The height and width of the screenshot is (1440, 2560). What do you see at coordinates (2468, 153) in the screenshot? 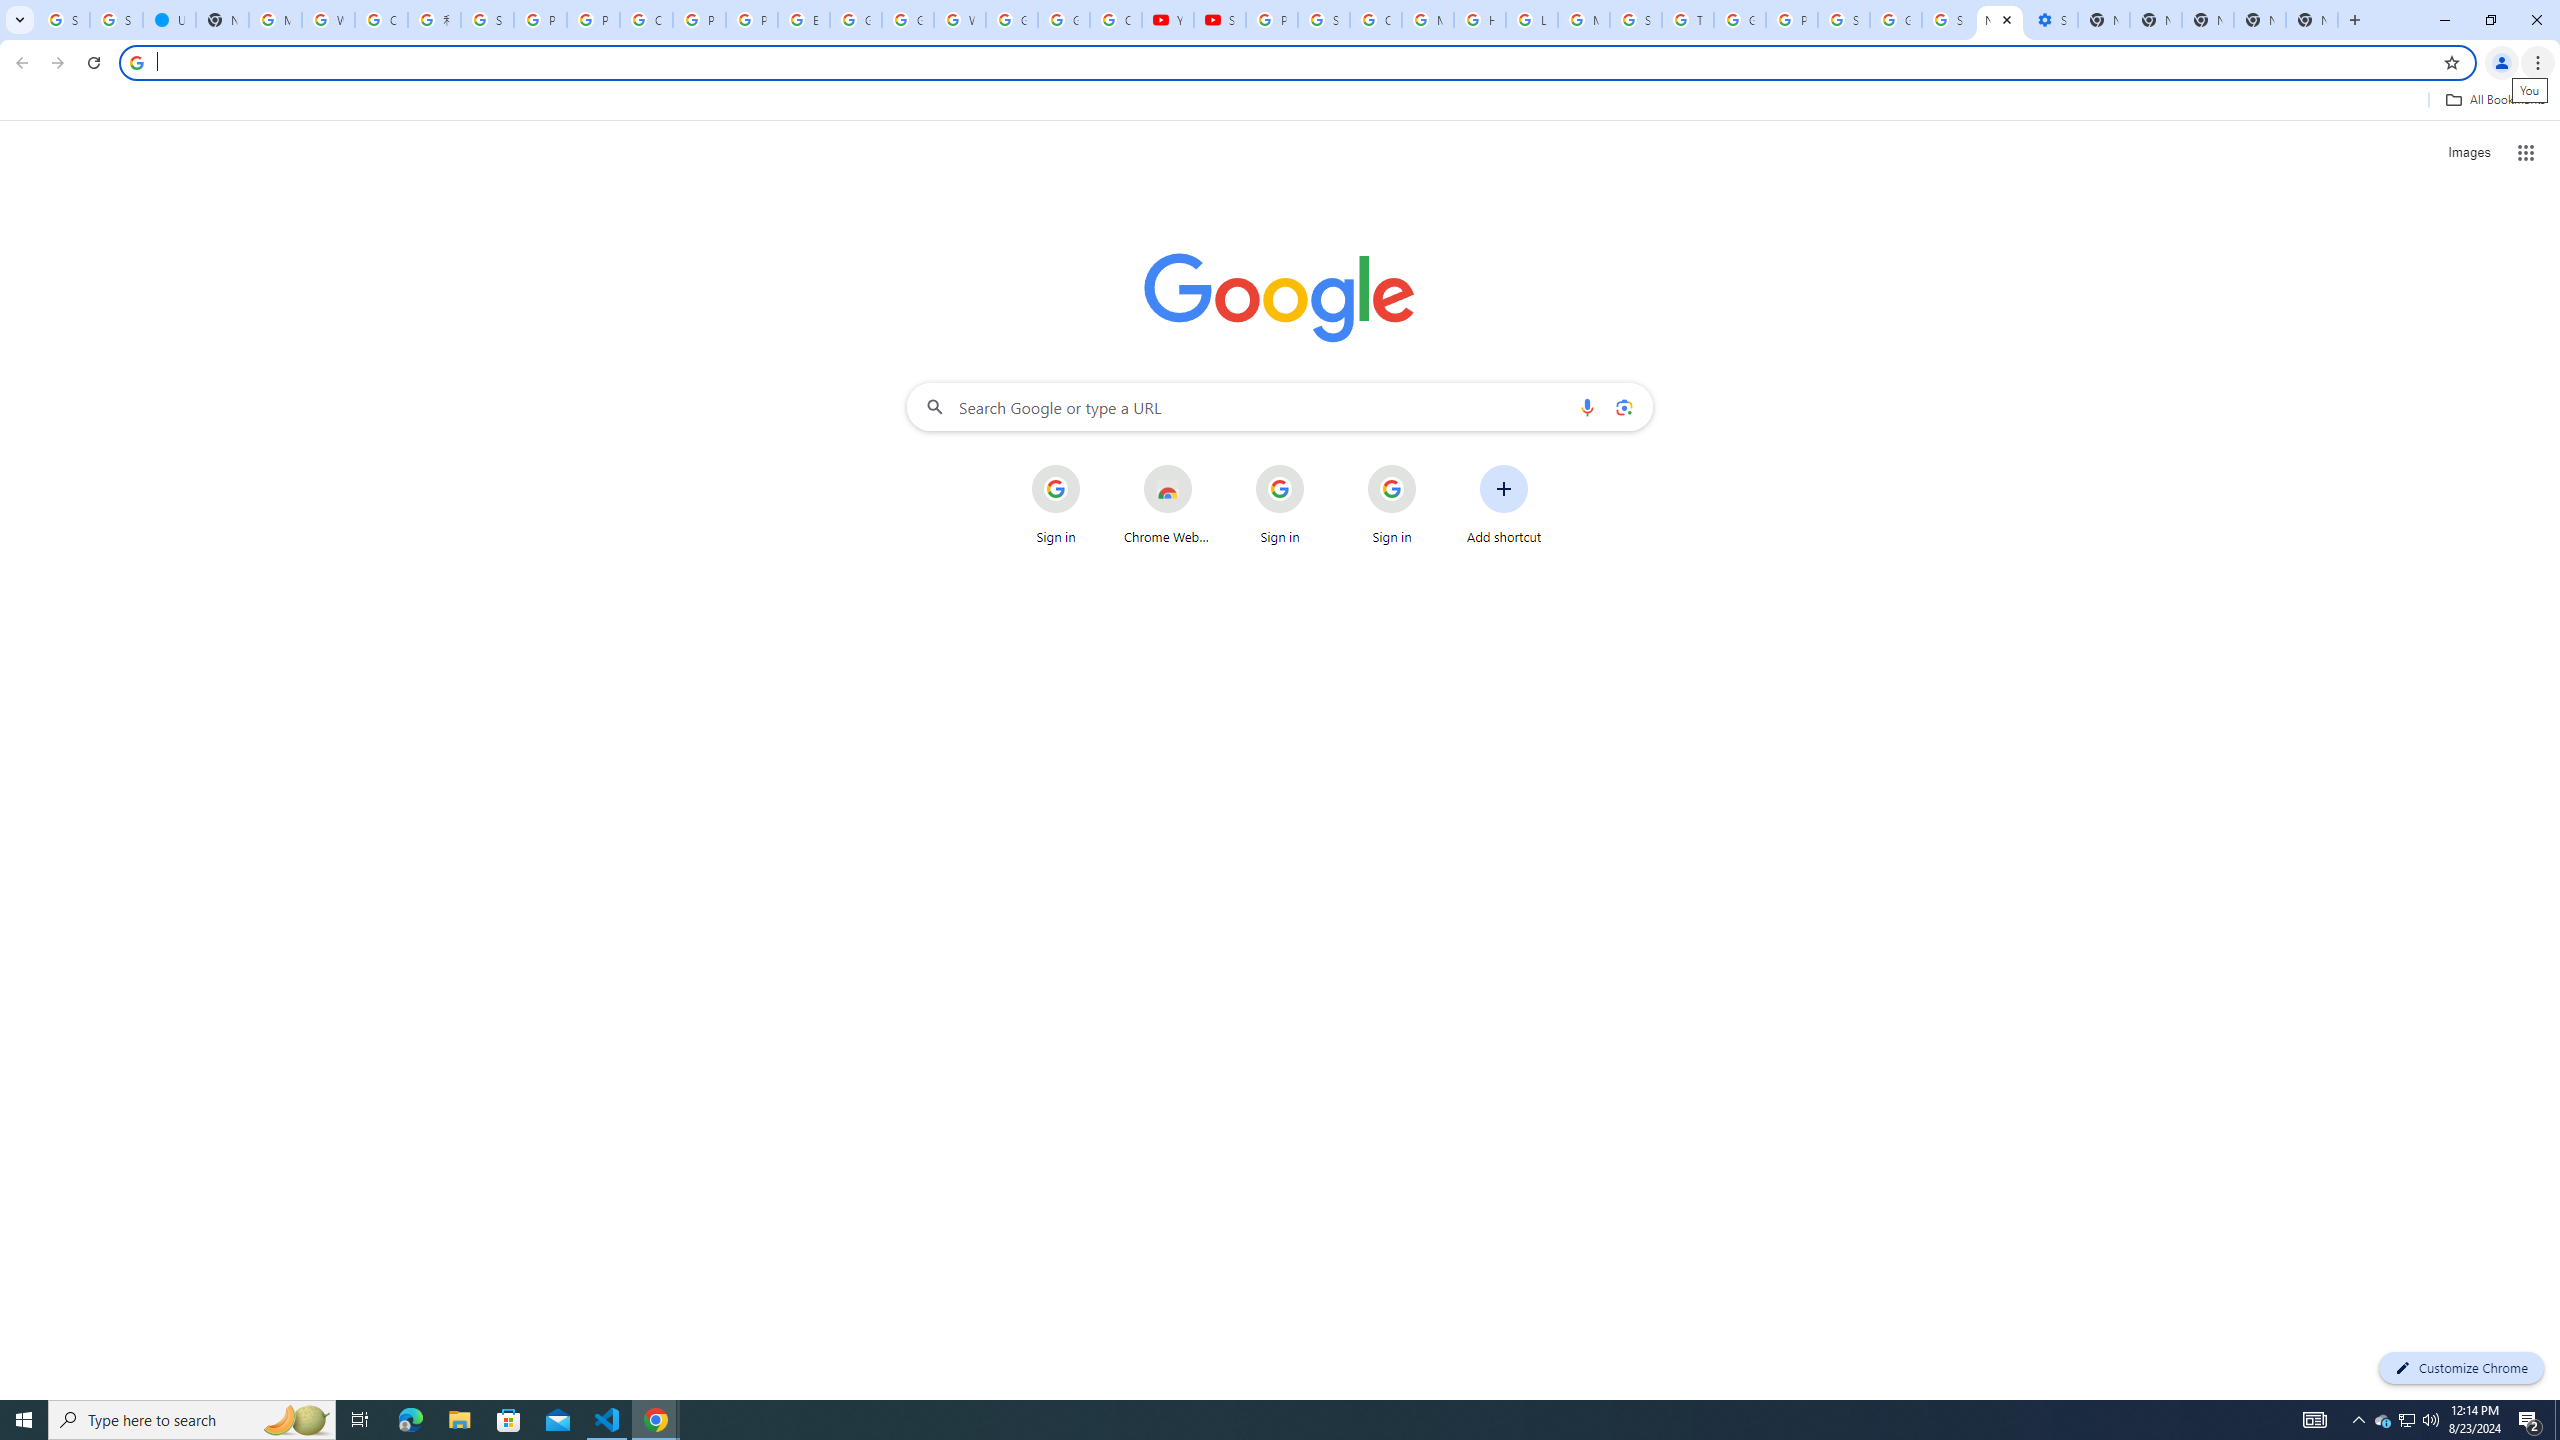
I see `Search for Images ` at bounding box center [2468, 153].